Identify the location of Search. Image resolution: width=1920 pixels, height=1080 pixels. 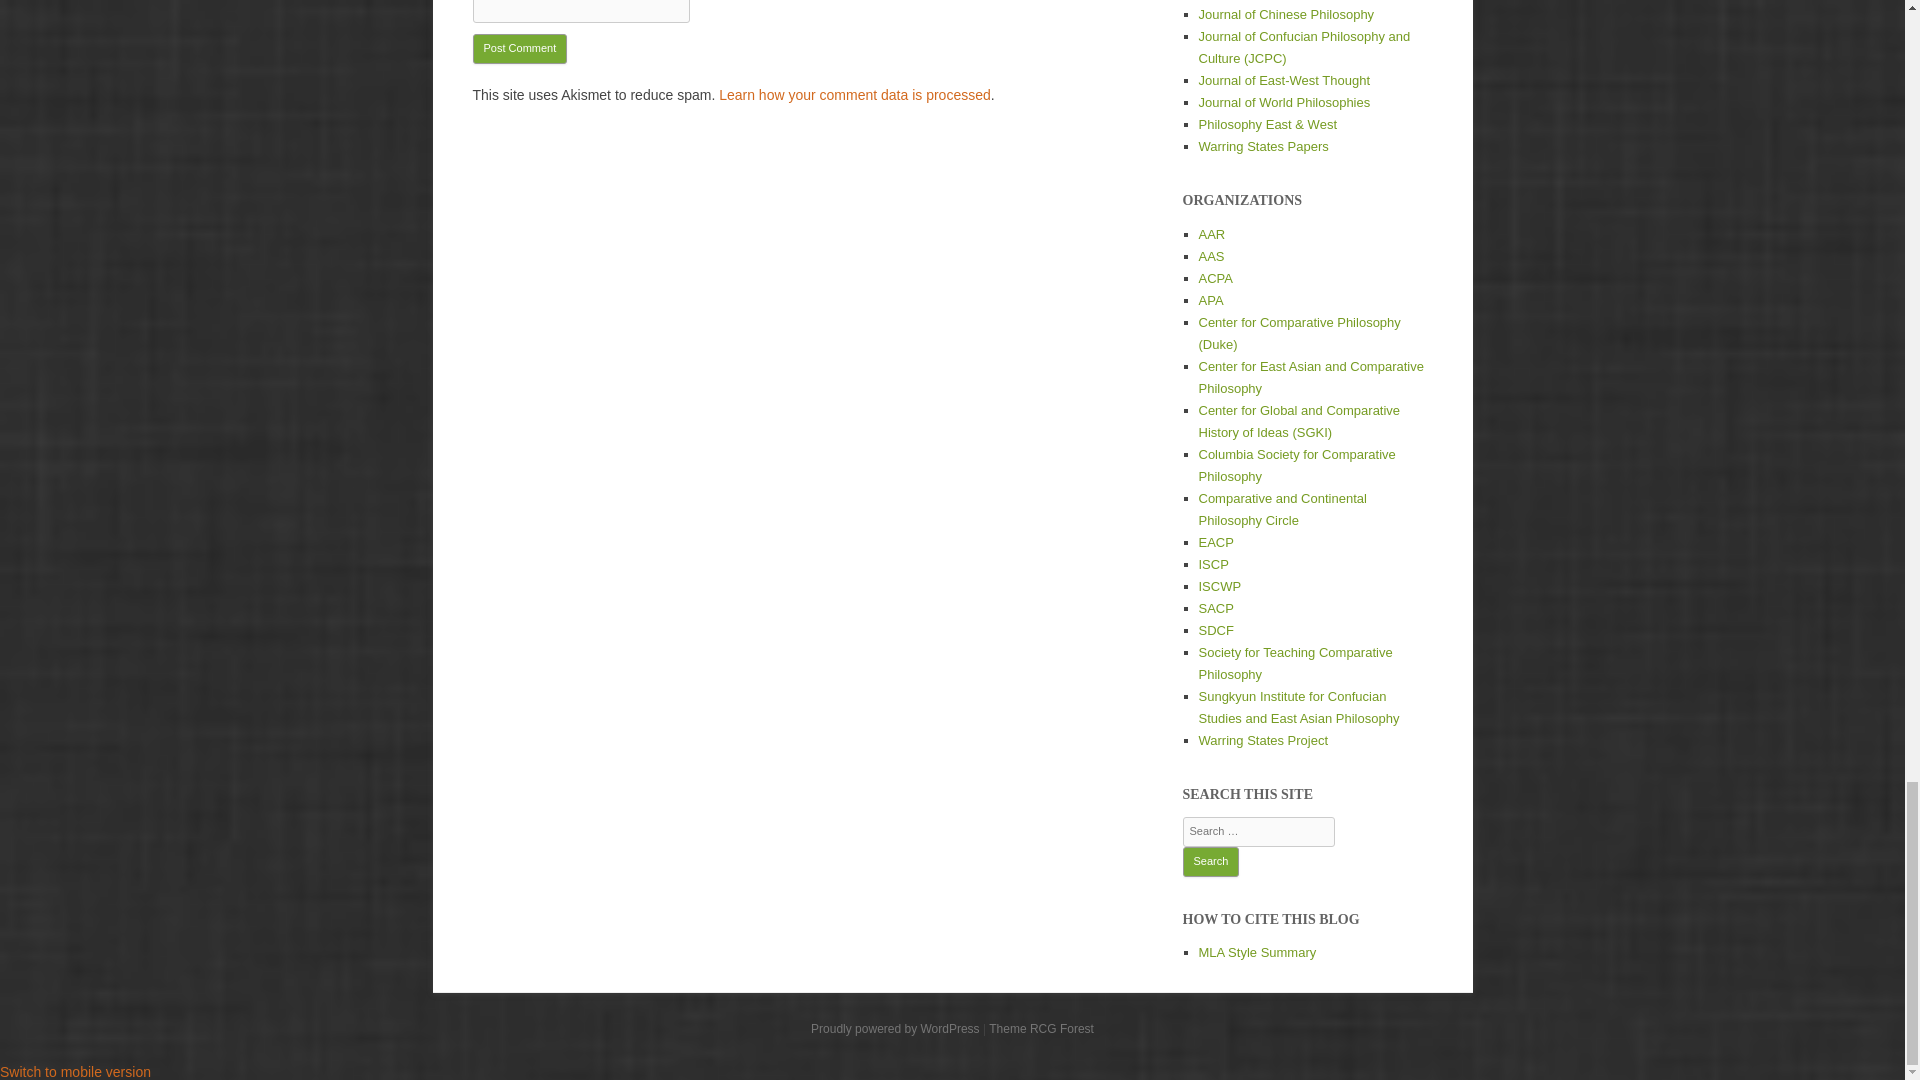
(1210, 861).